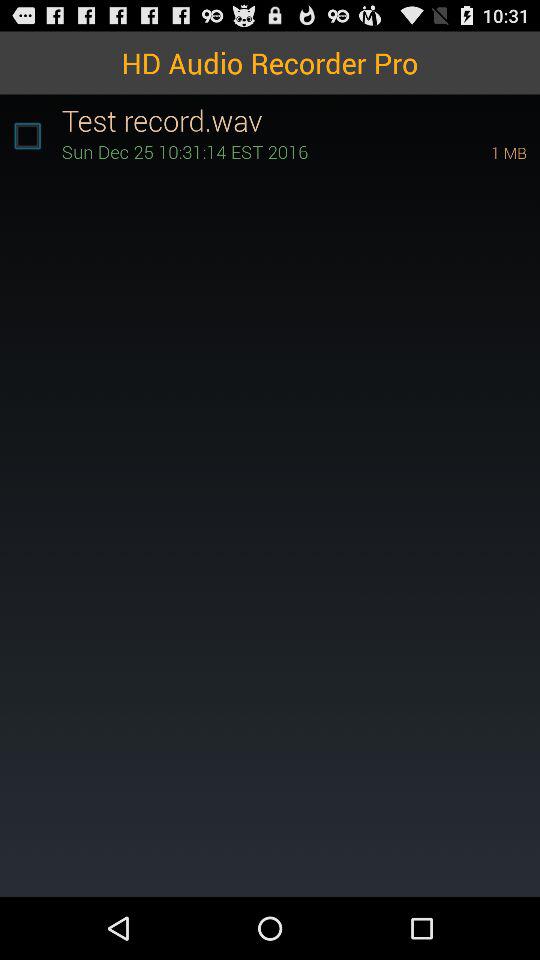 This screenshot has height=960, width=540. I want to click on swipe to the test record.wav item, so click(300, 120).